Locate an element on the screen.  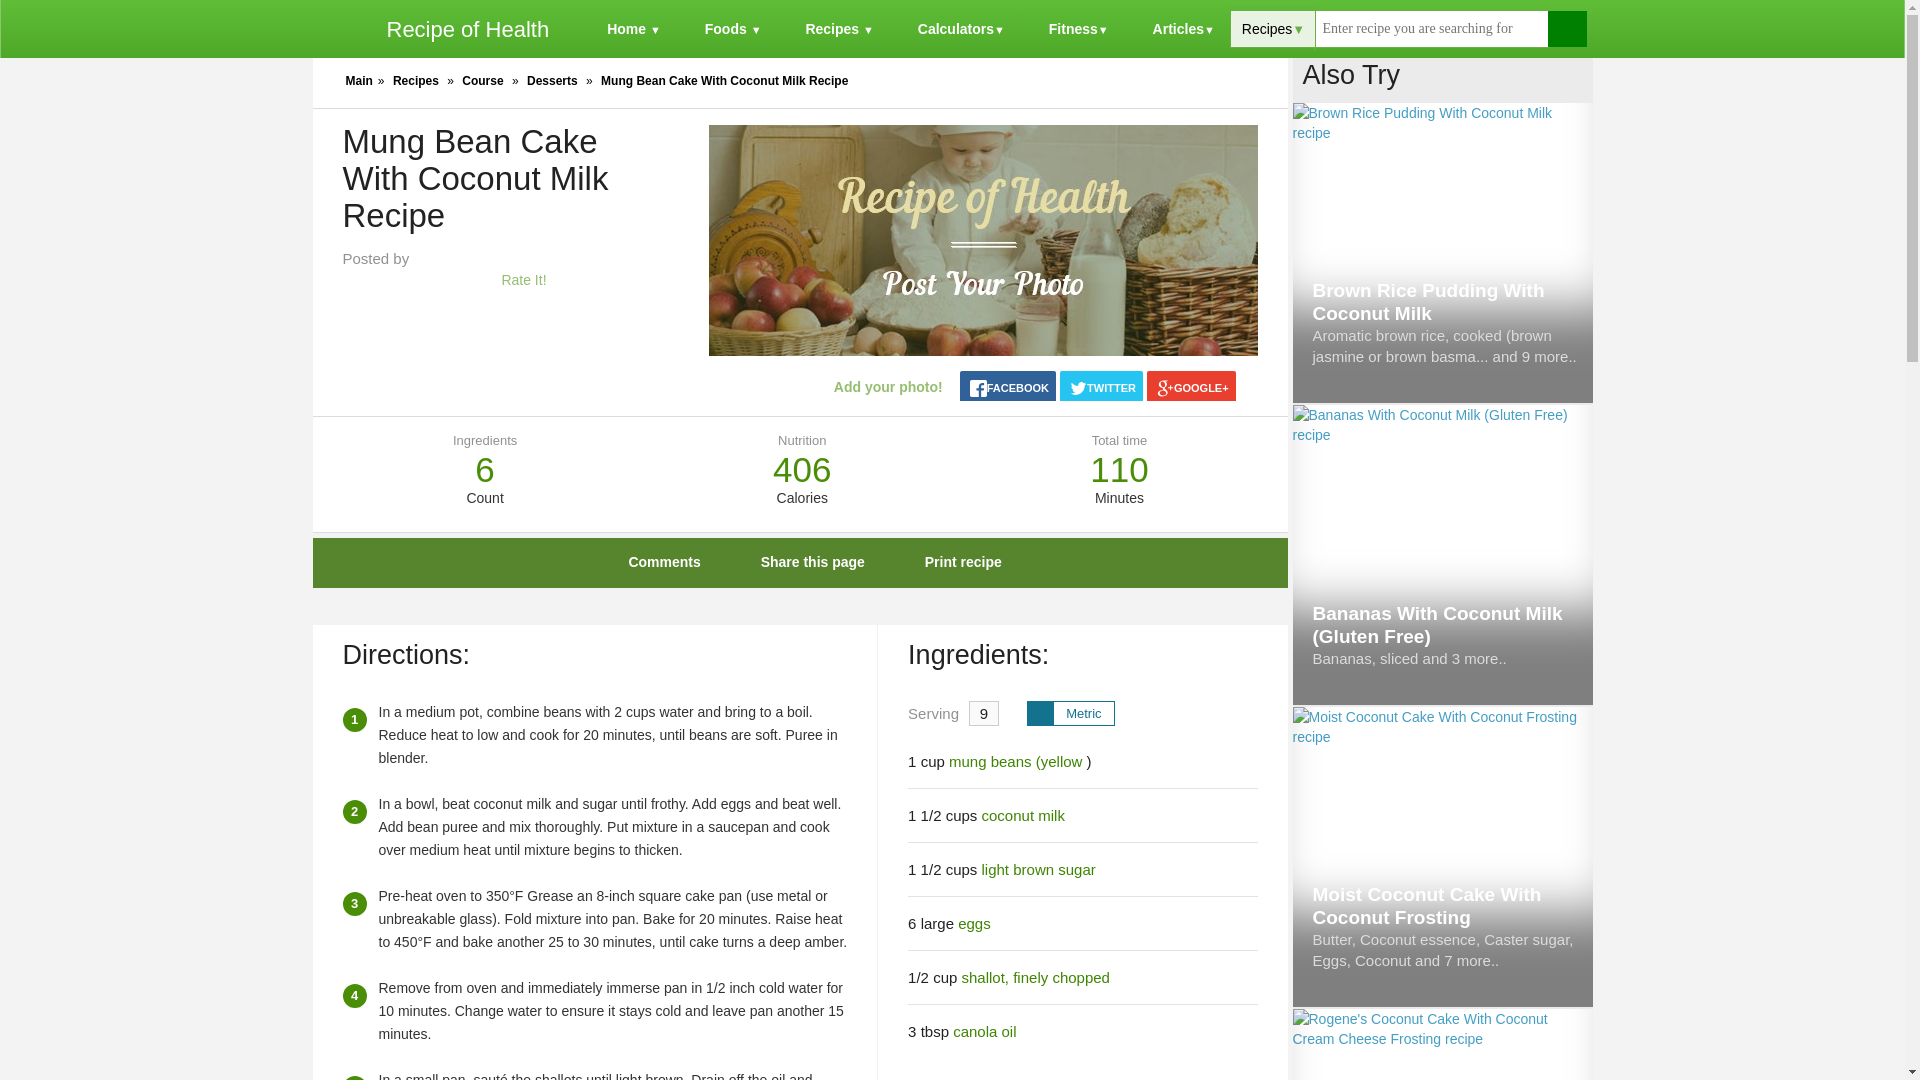
coconut milk is located at coordinates (1023, 815).